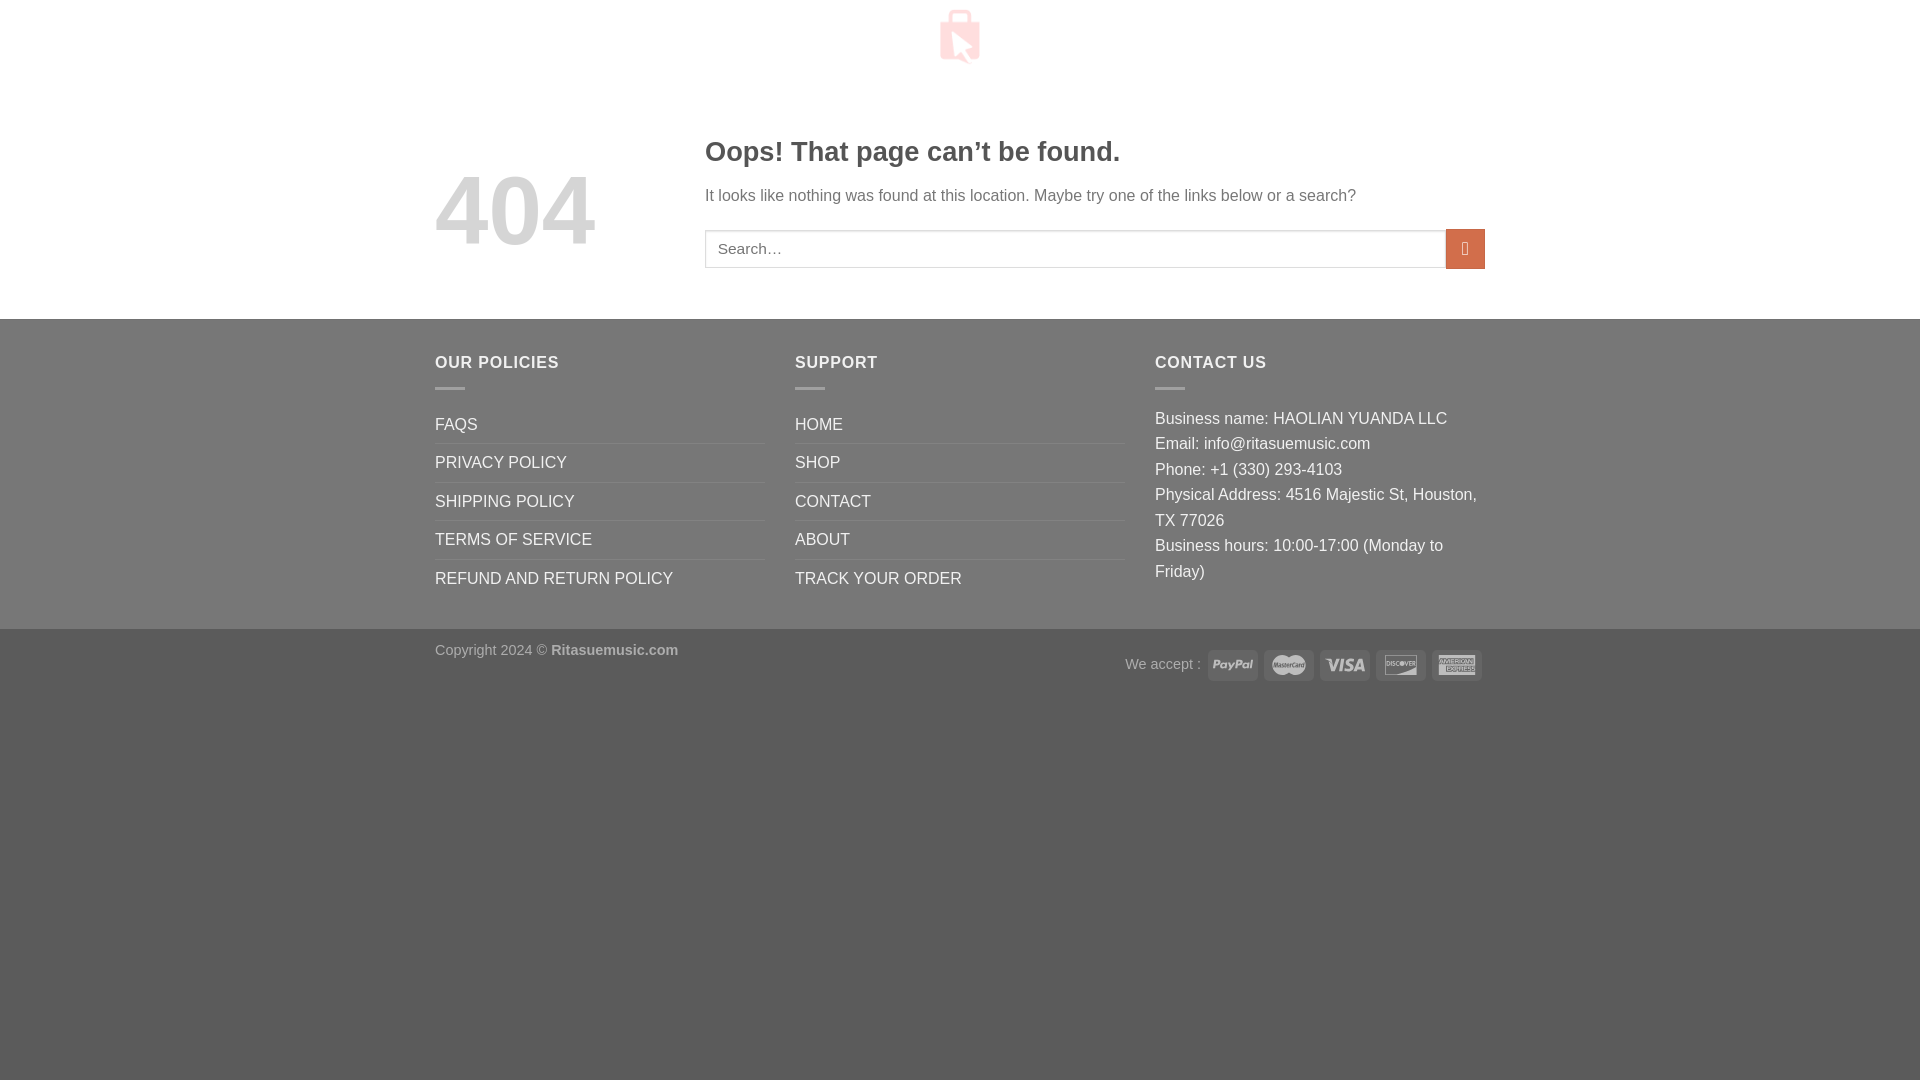 The width and height of the screenshot is (1920, 1080). Describe the element at coordinates (513, 540) in the screenshot. I see `TERMS OF SERVICE` at that location.